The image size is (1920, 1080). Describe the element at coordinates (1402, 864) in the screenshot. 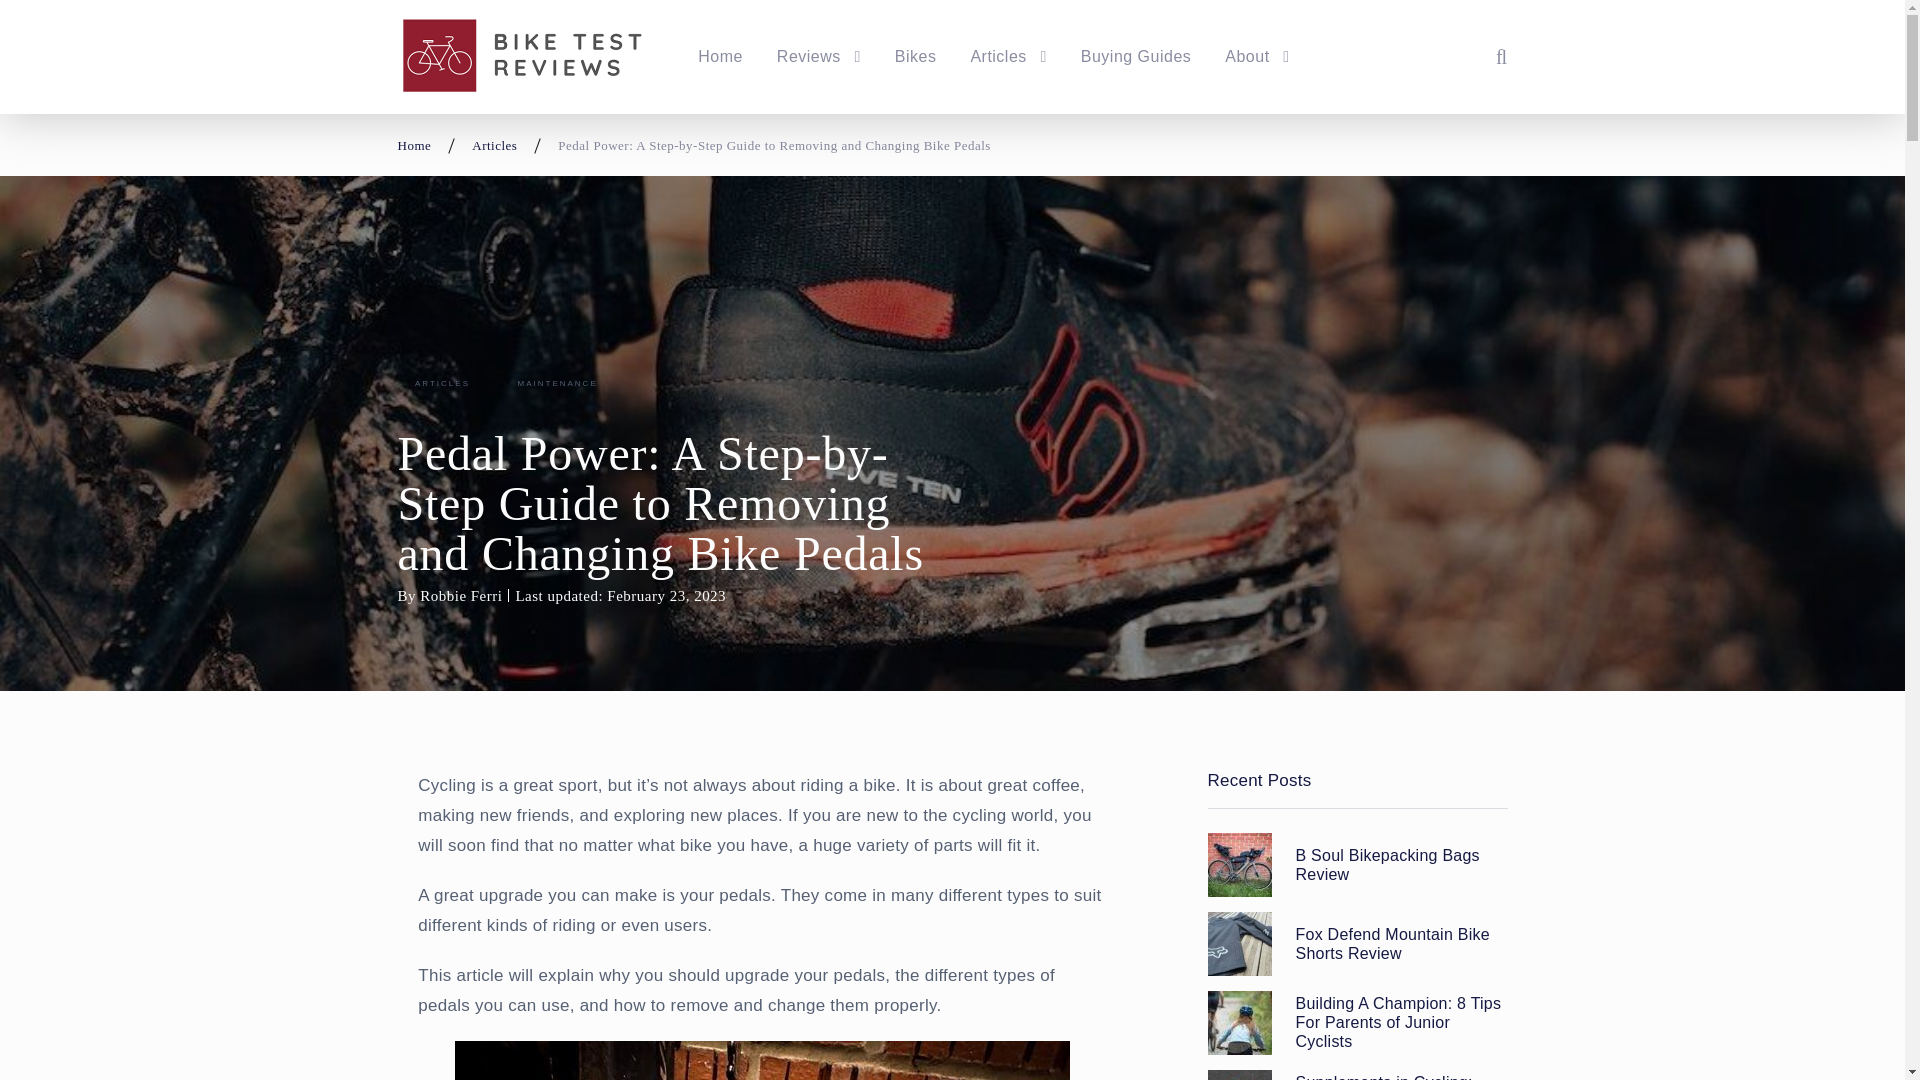

I see `B Soul Bikepacking Bags Review` at that location.